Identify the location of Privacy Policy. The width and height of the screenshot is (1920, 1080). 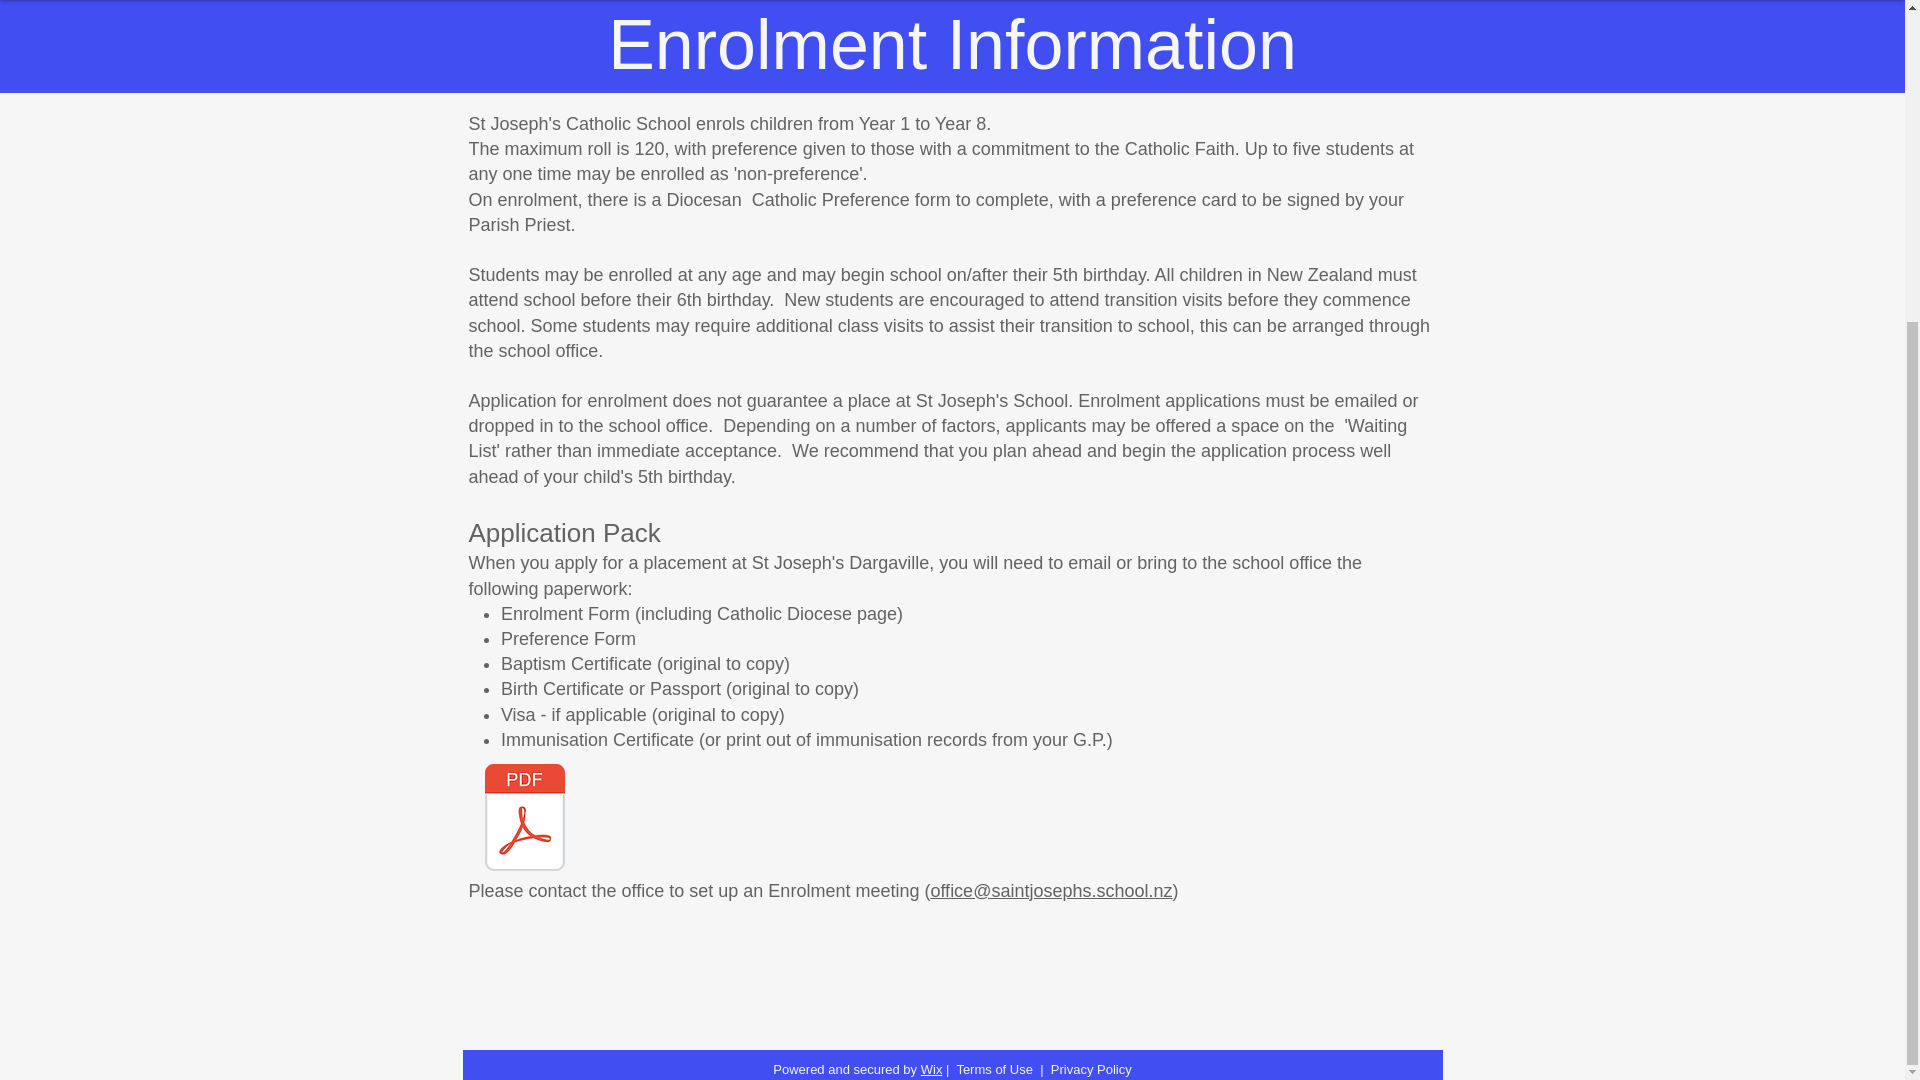
(1091, 1068).